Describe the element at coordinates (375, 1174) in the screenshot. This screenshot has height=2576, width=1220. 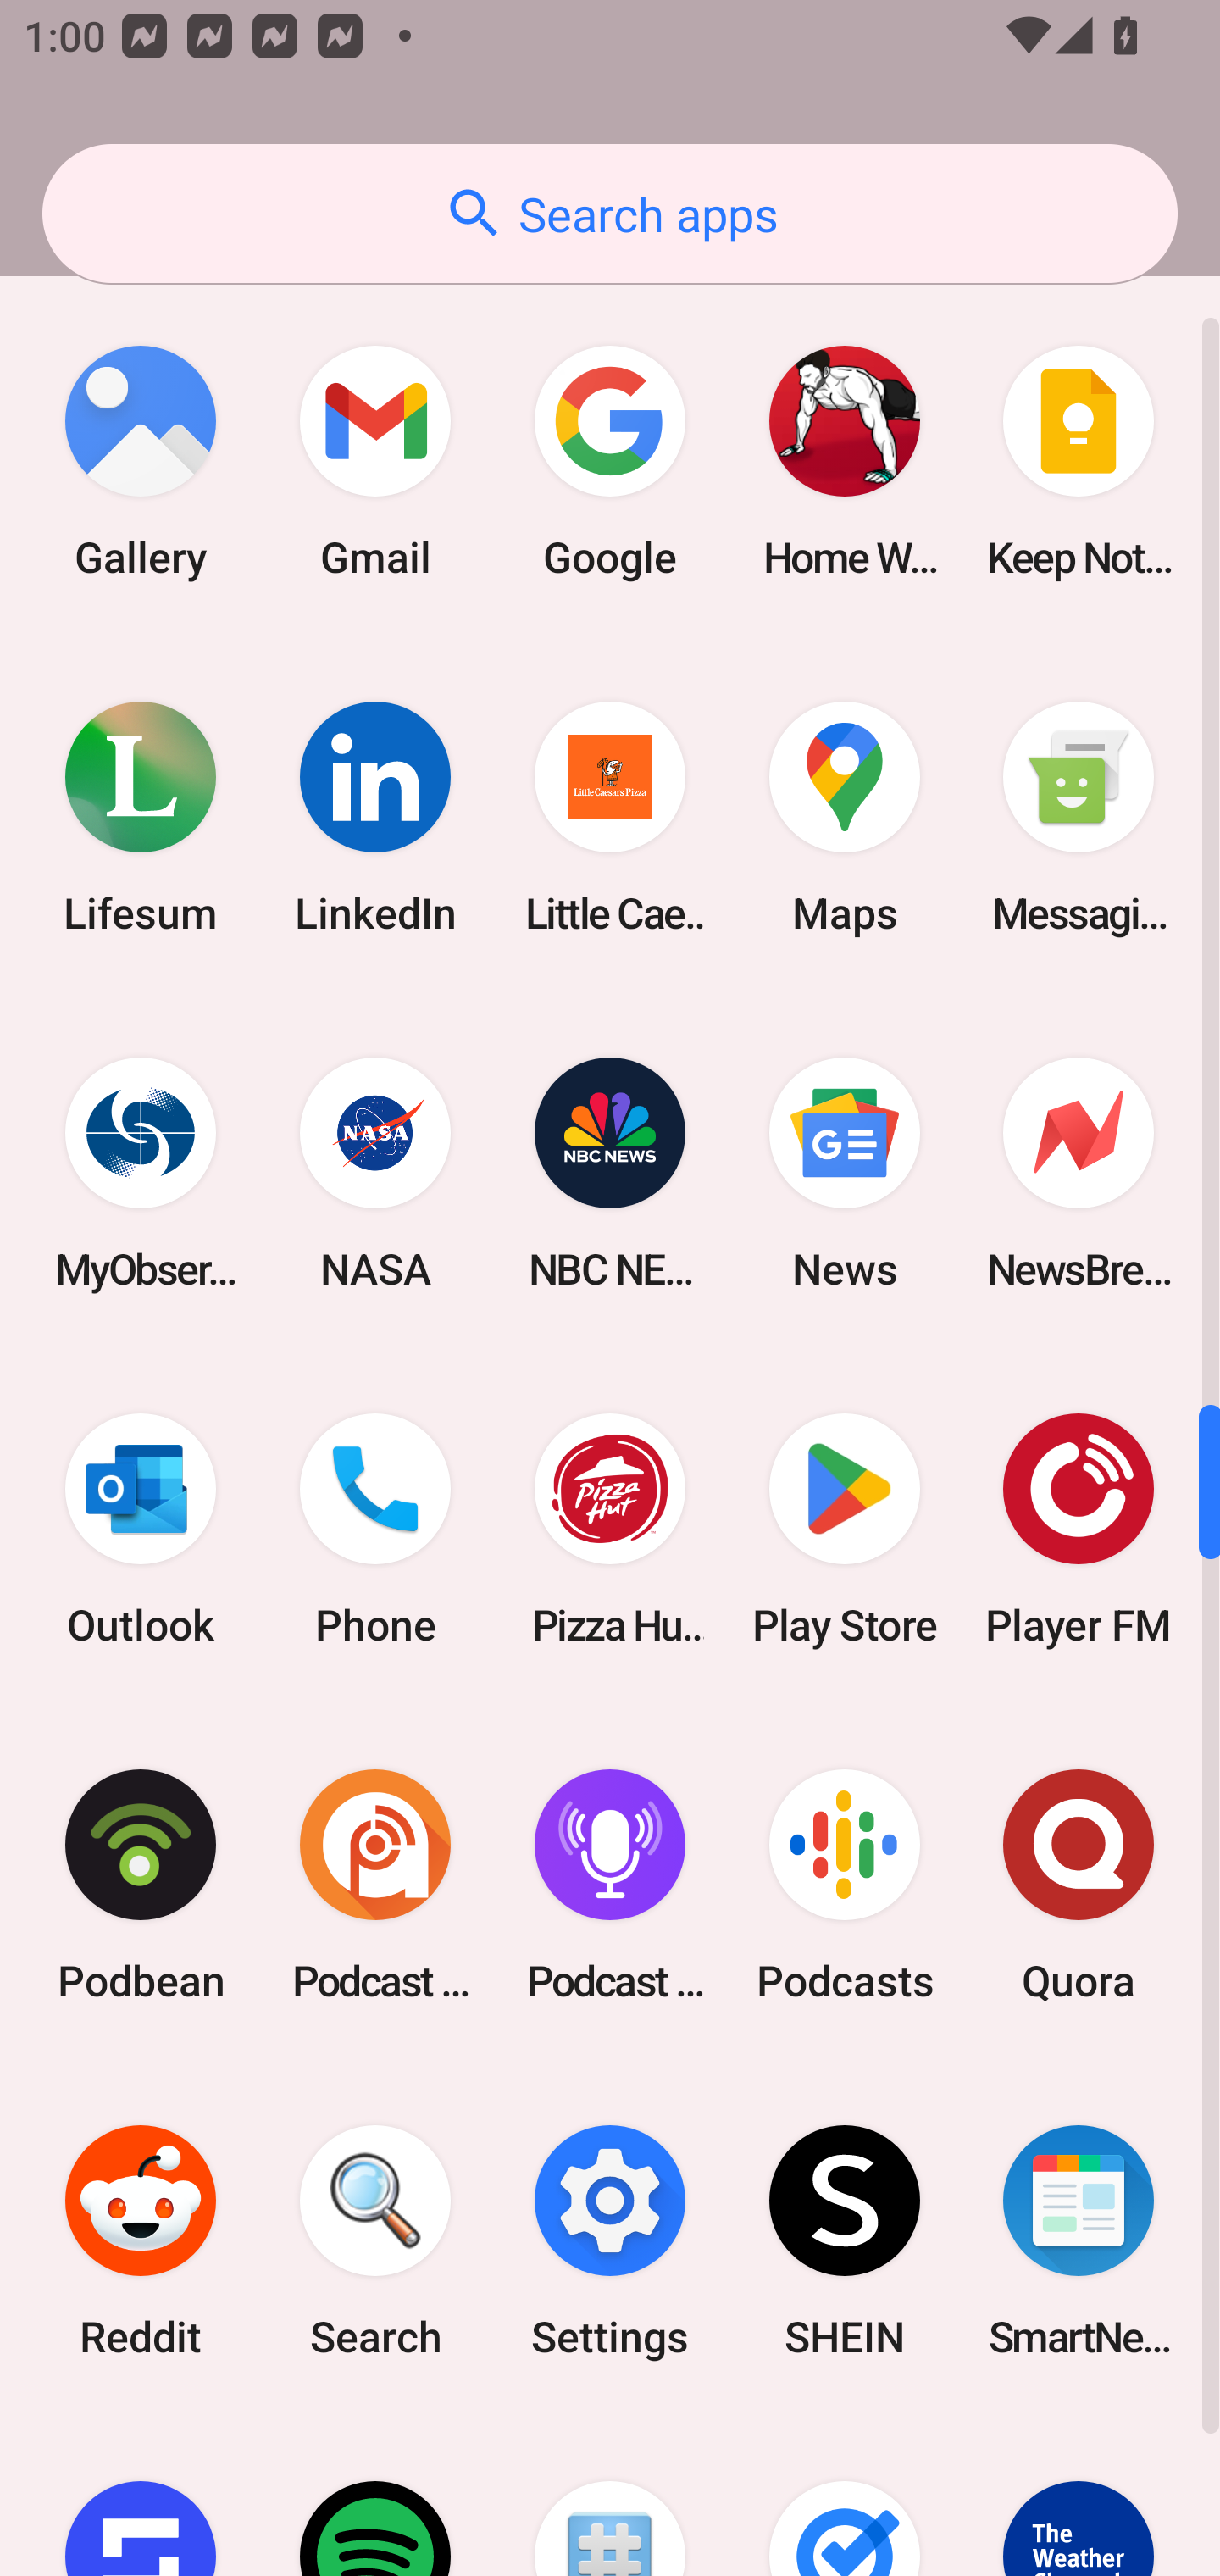
I see `NASA` at that location.